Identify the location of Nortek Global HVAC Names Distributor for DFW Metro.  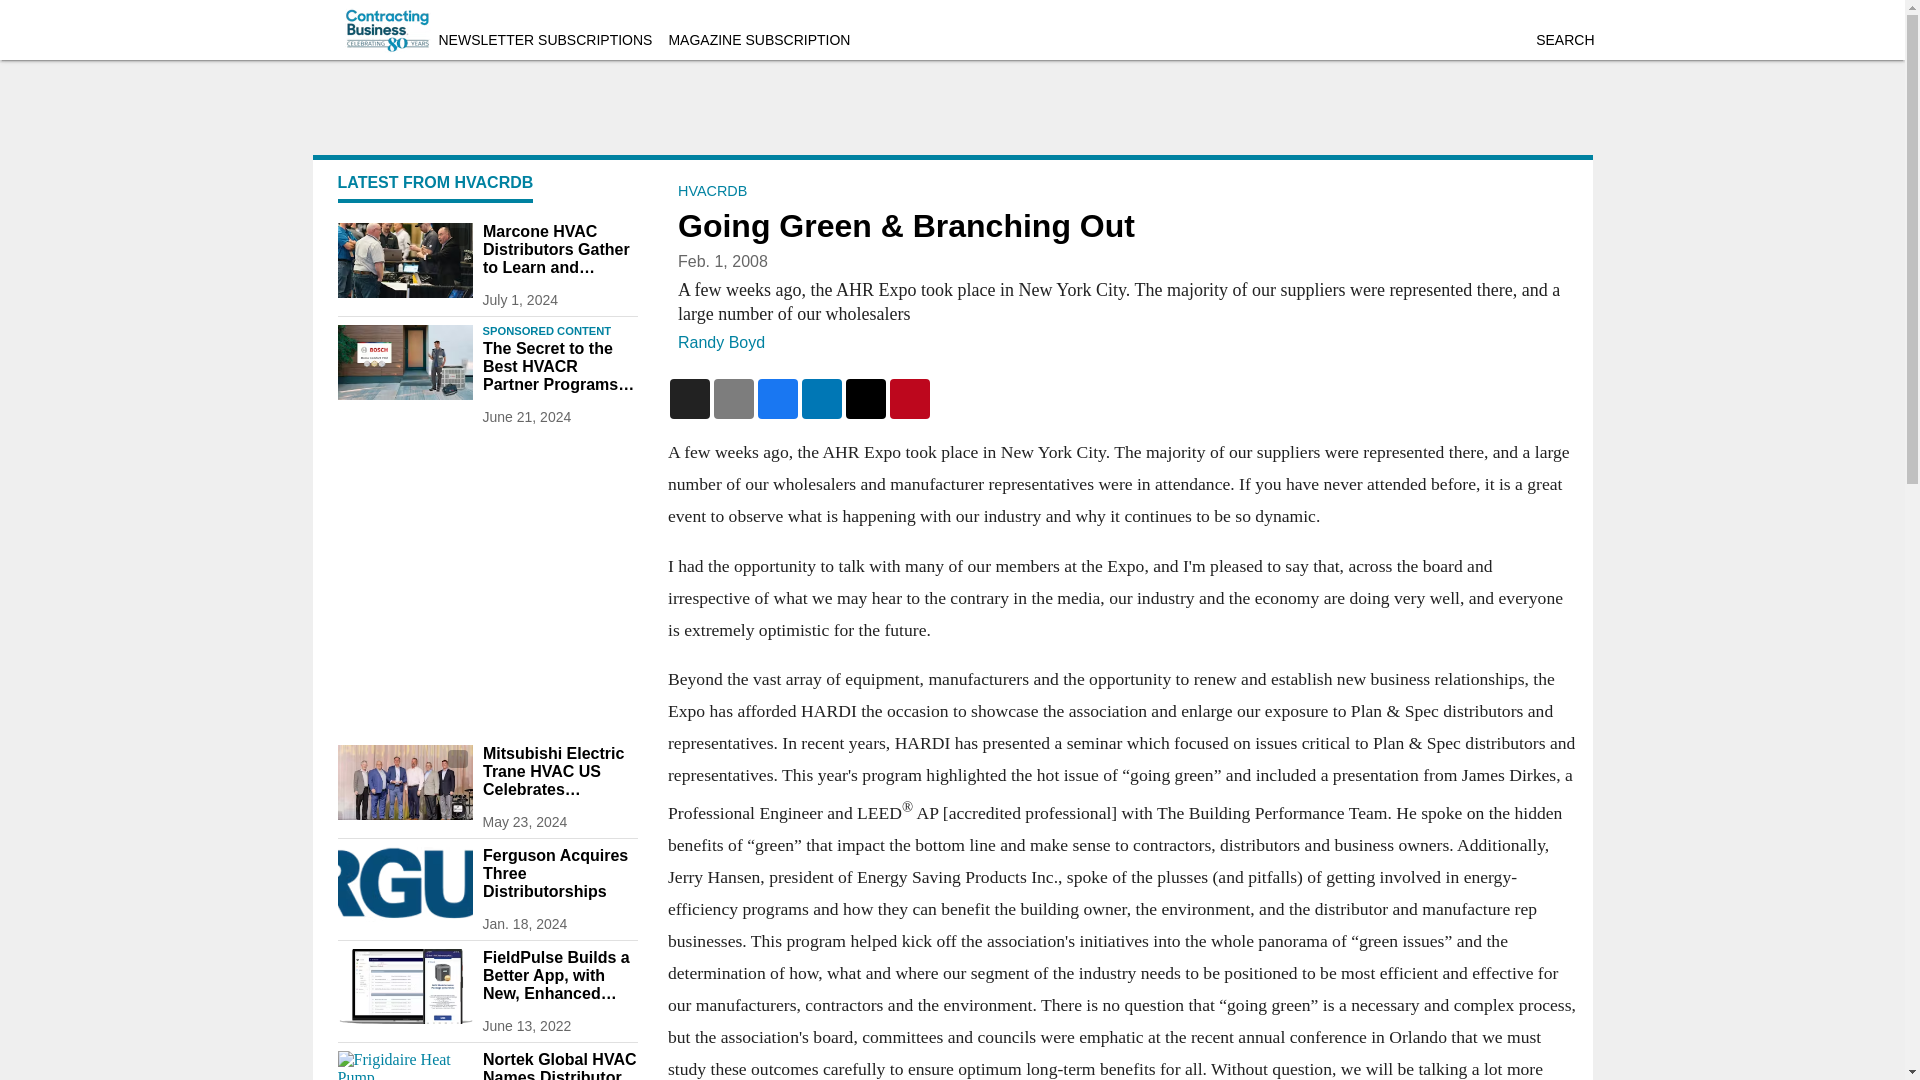
(559, 1065).